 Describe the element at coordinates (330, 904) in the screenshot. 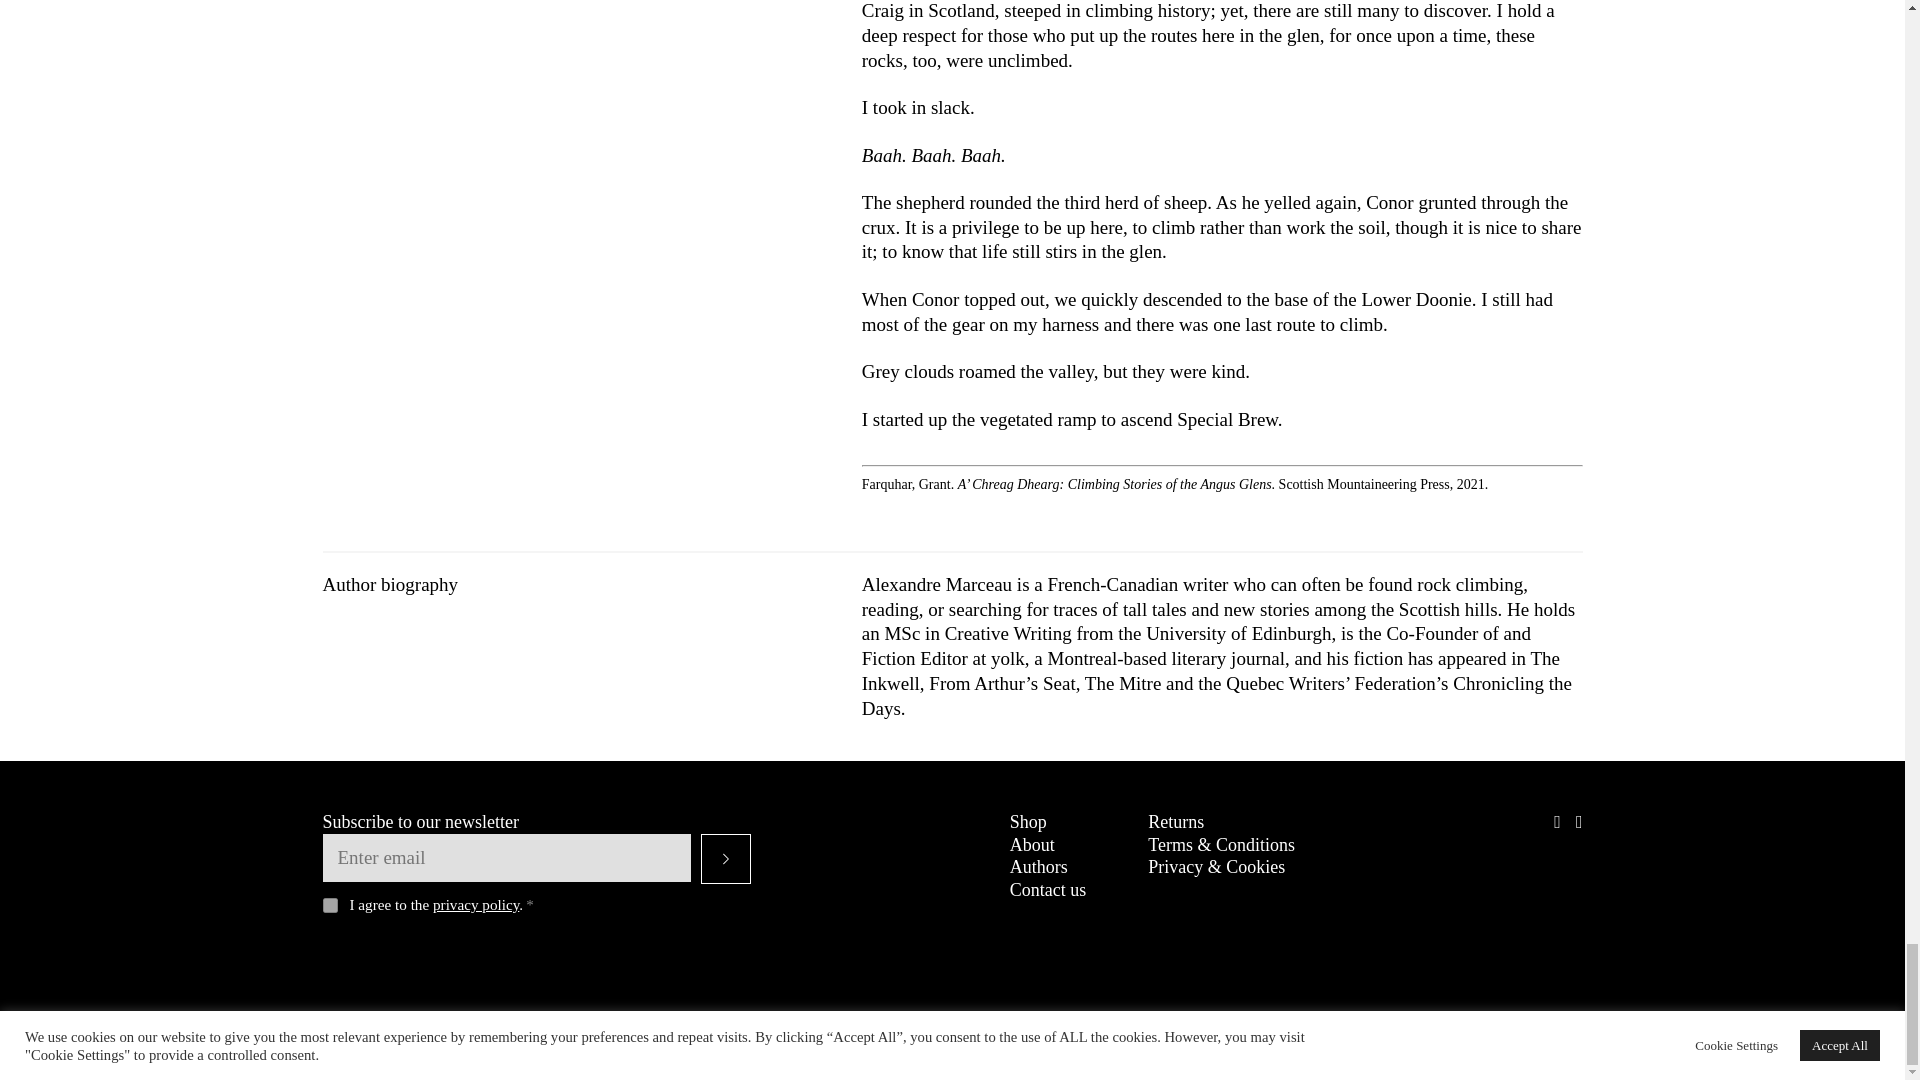

I see `1` at that location.